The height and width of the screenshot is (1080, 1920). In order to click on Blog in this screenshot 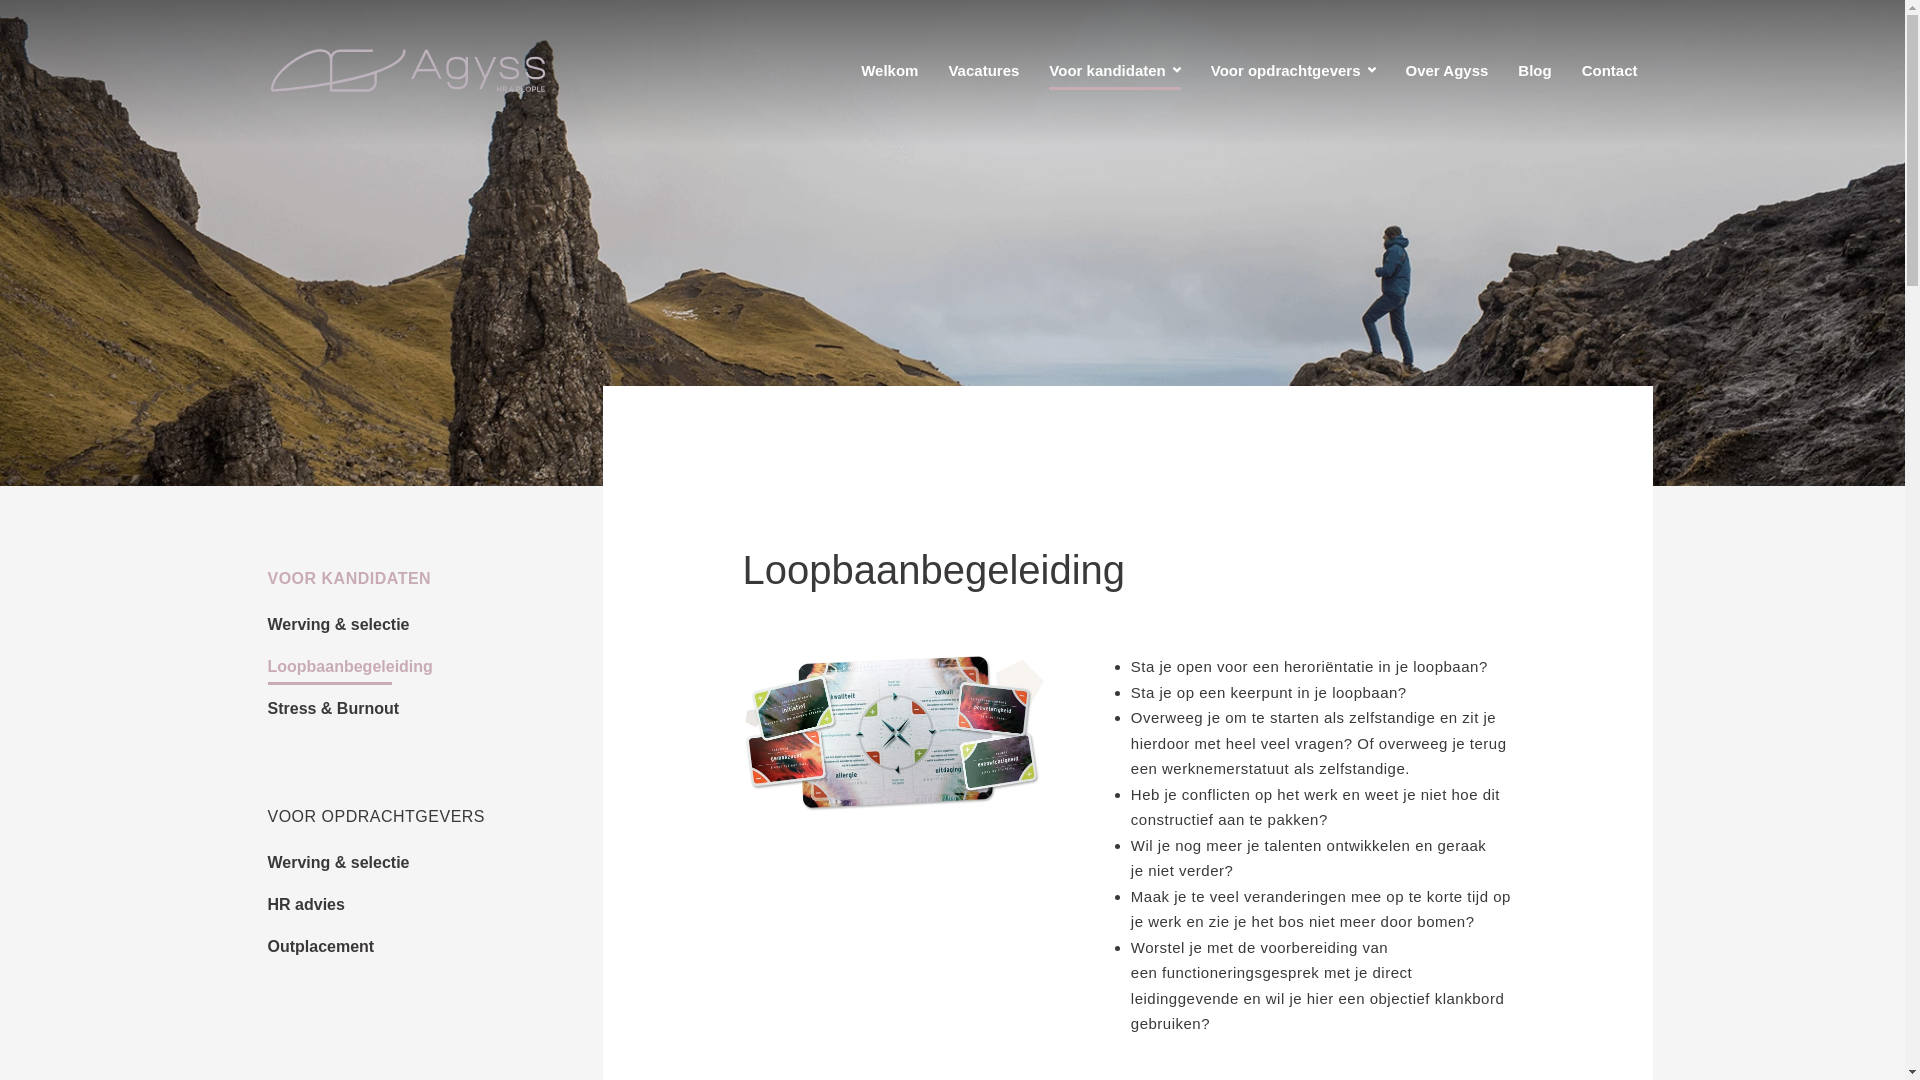, I will do `click(1534, 70)`.